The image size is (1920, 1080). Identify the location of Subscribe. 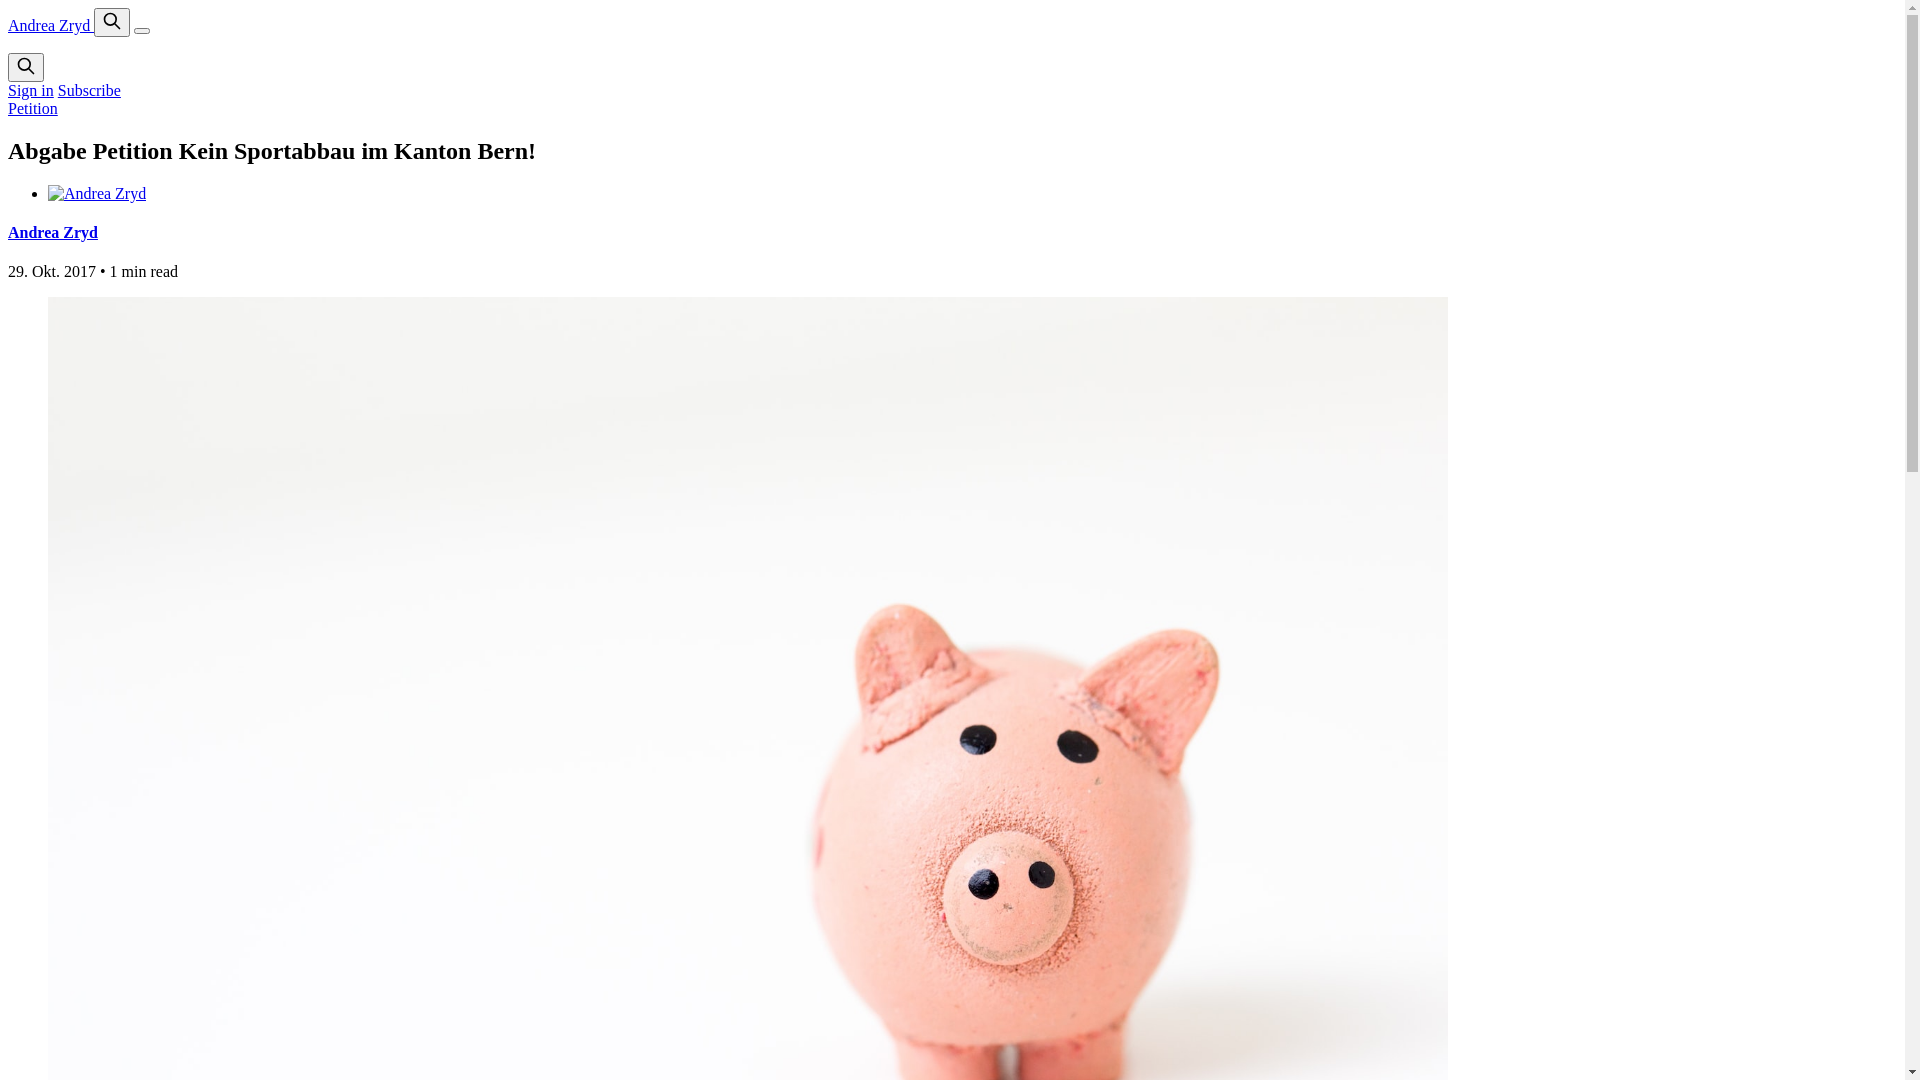
(90, 90).